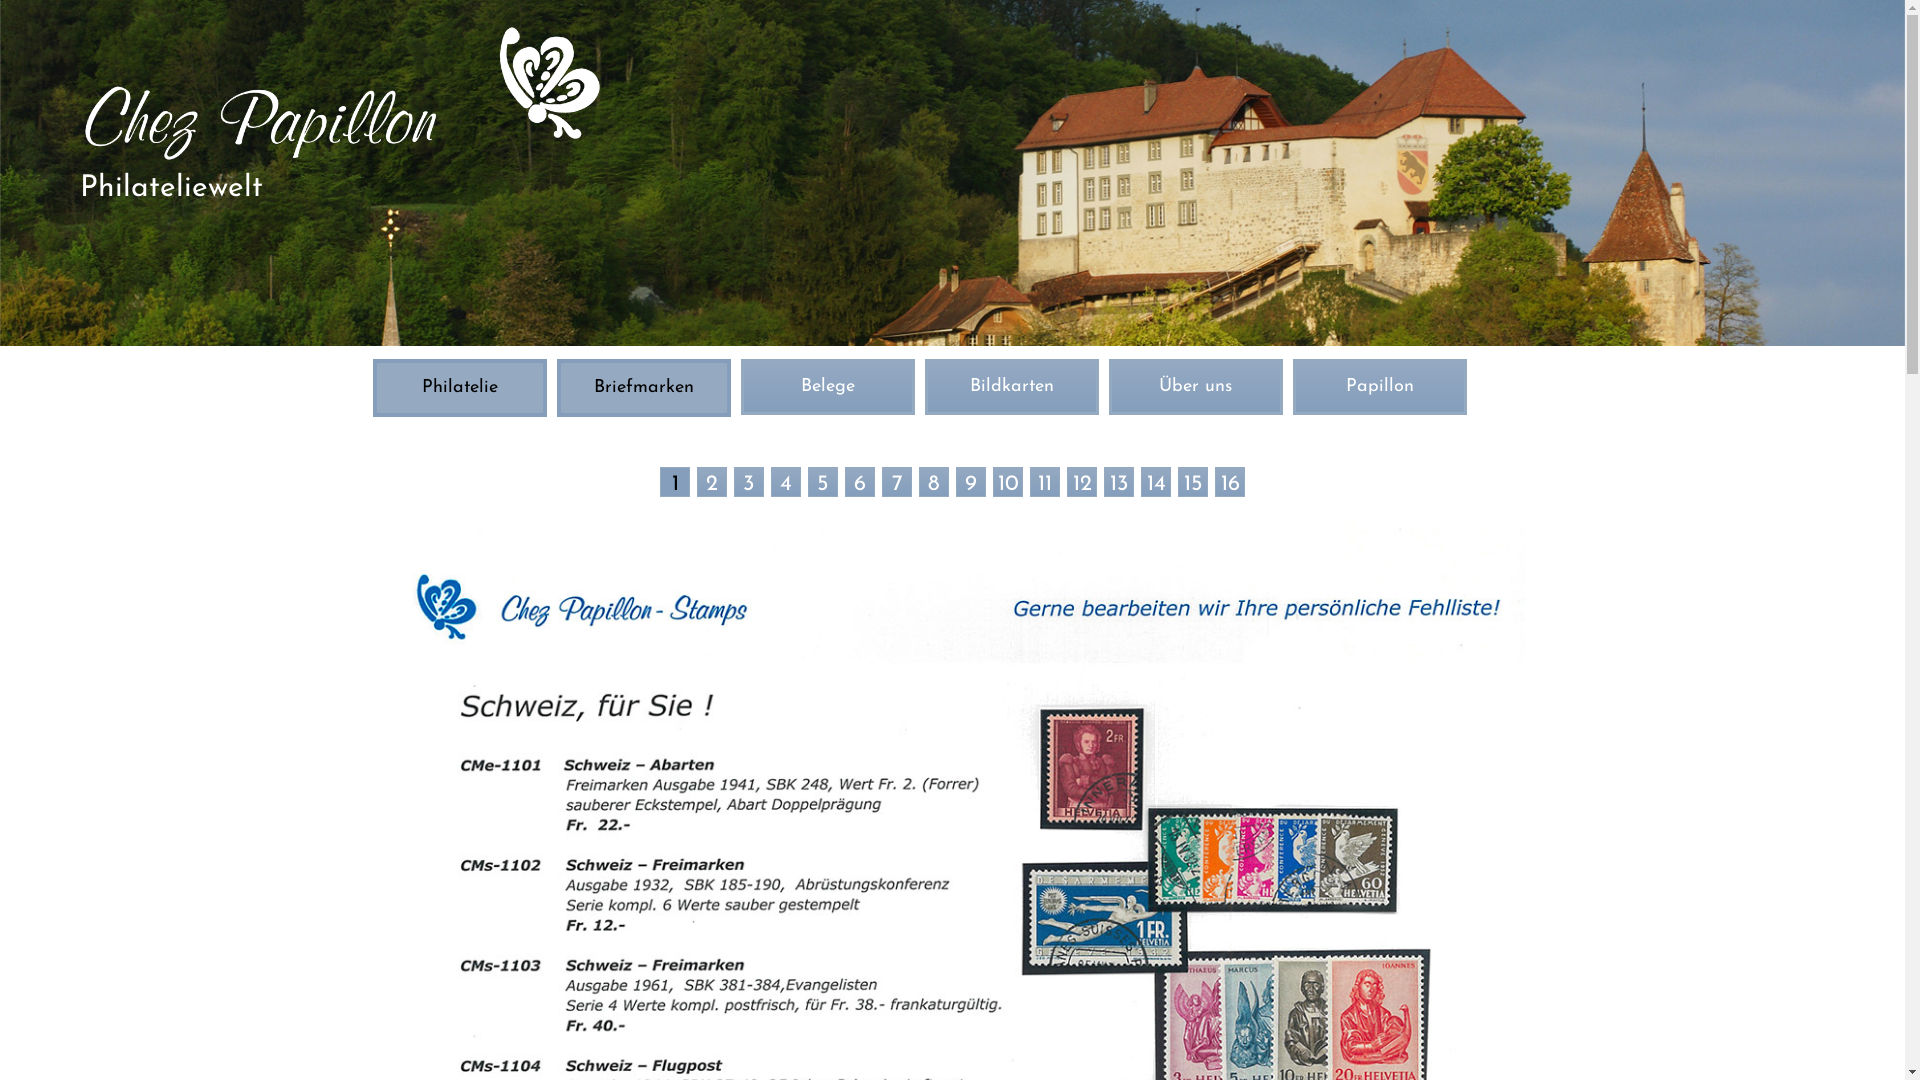 The image size is (1920, 1080). I want to click on Bildkarten, so click(1012, 387).